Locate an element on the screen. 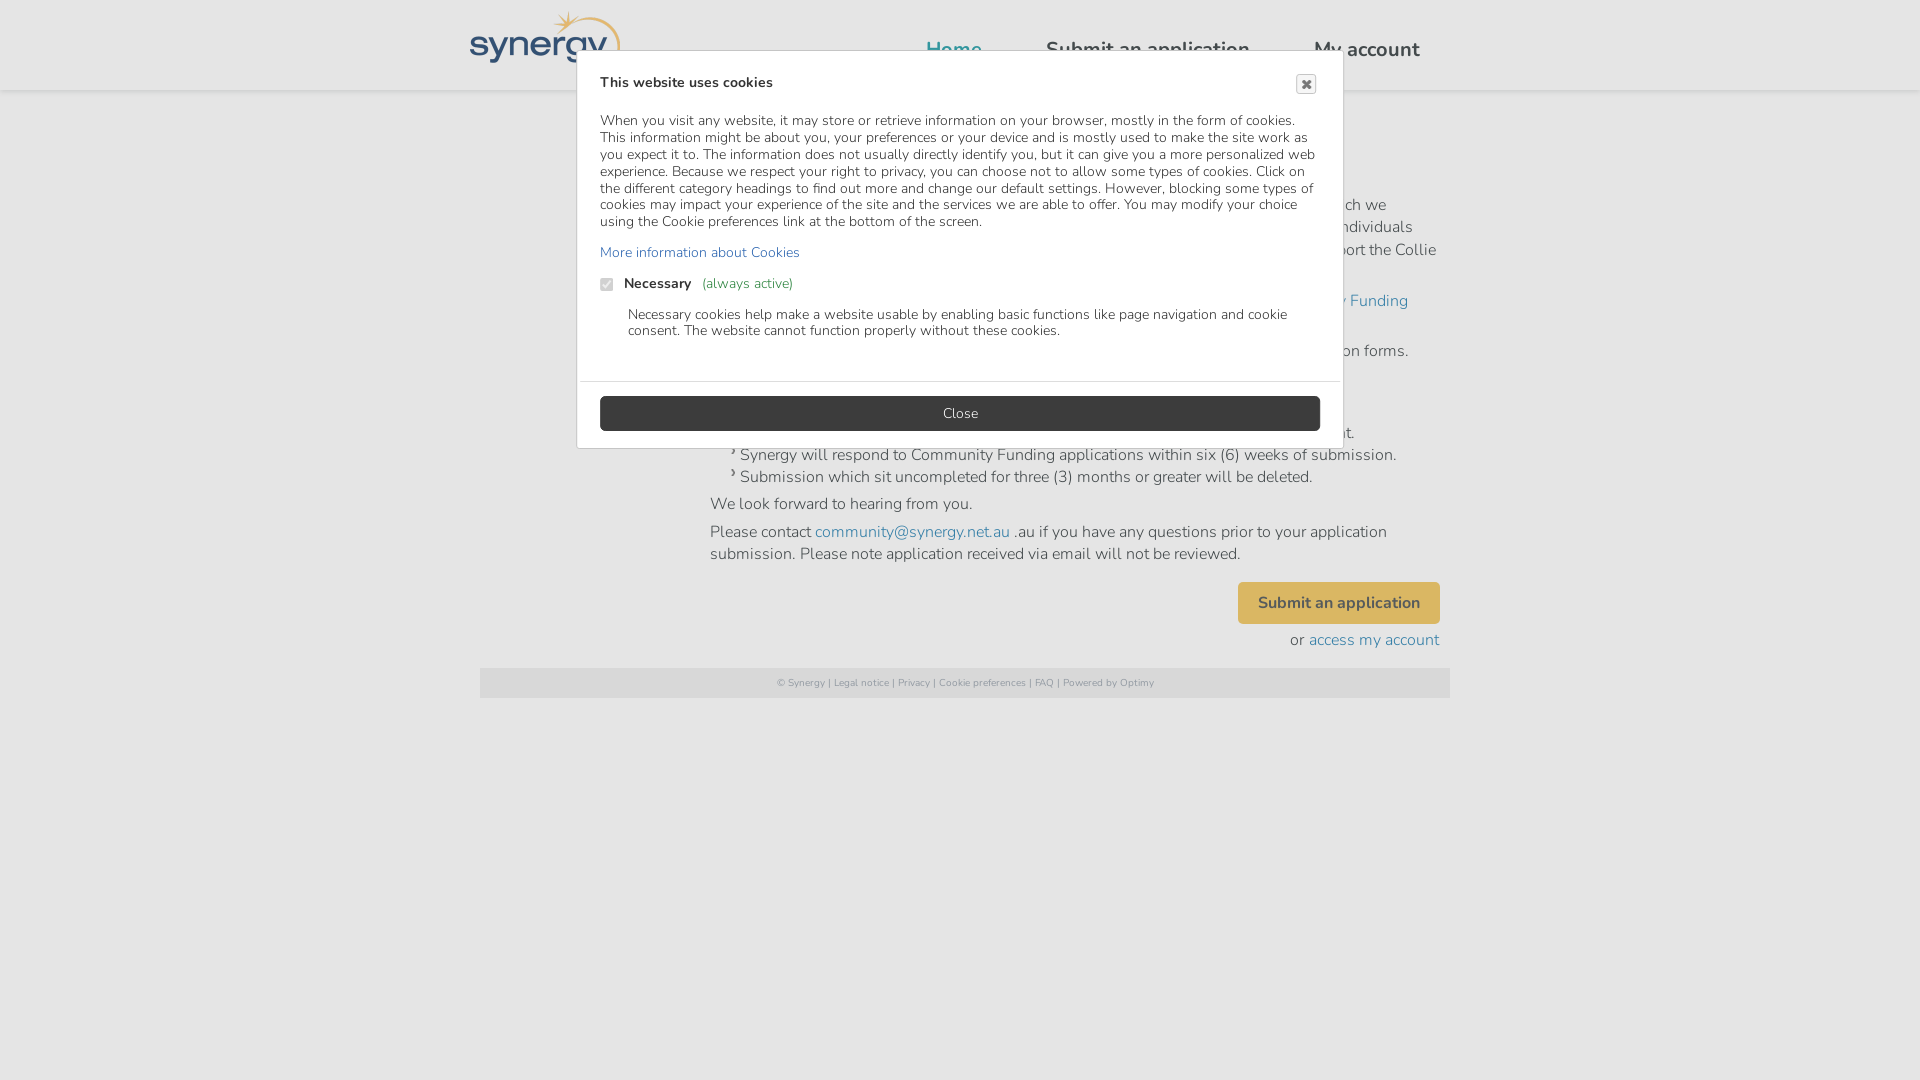 Image resolution: width=1920 pixels, height=1080 pixels. Home is located at coordinates (954, 50).